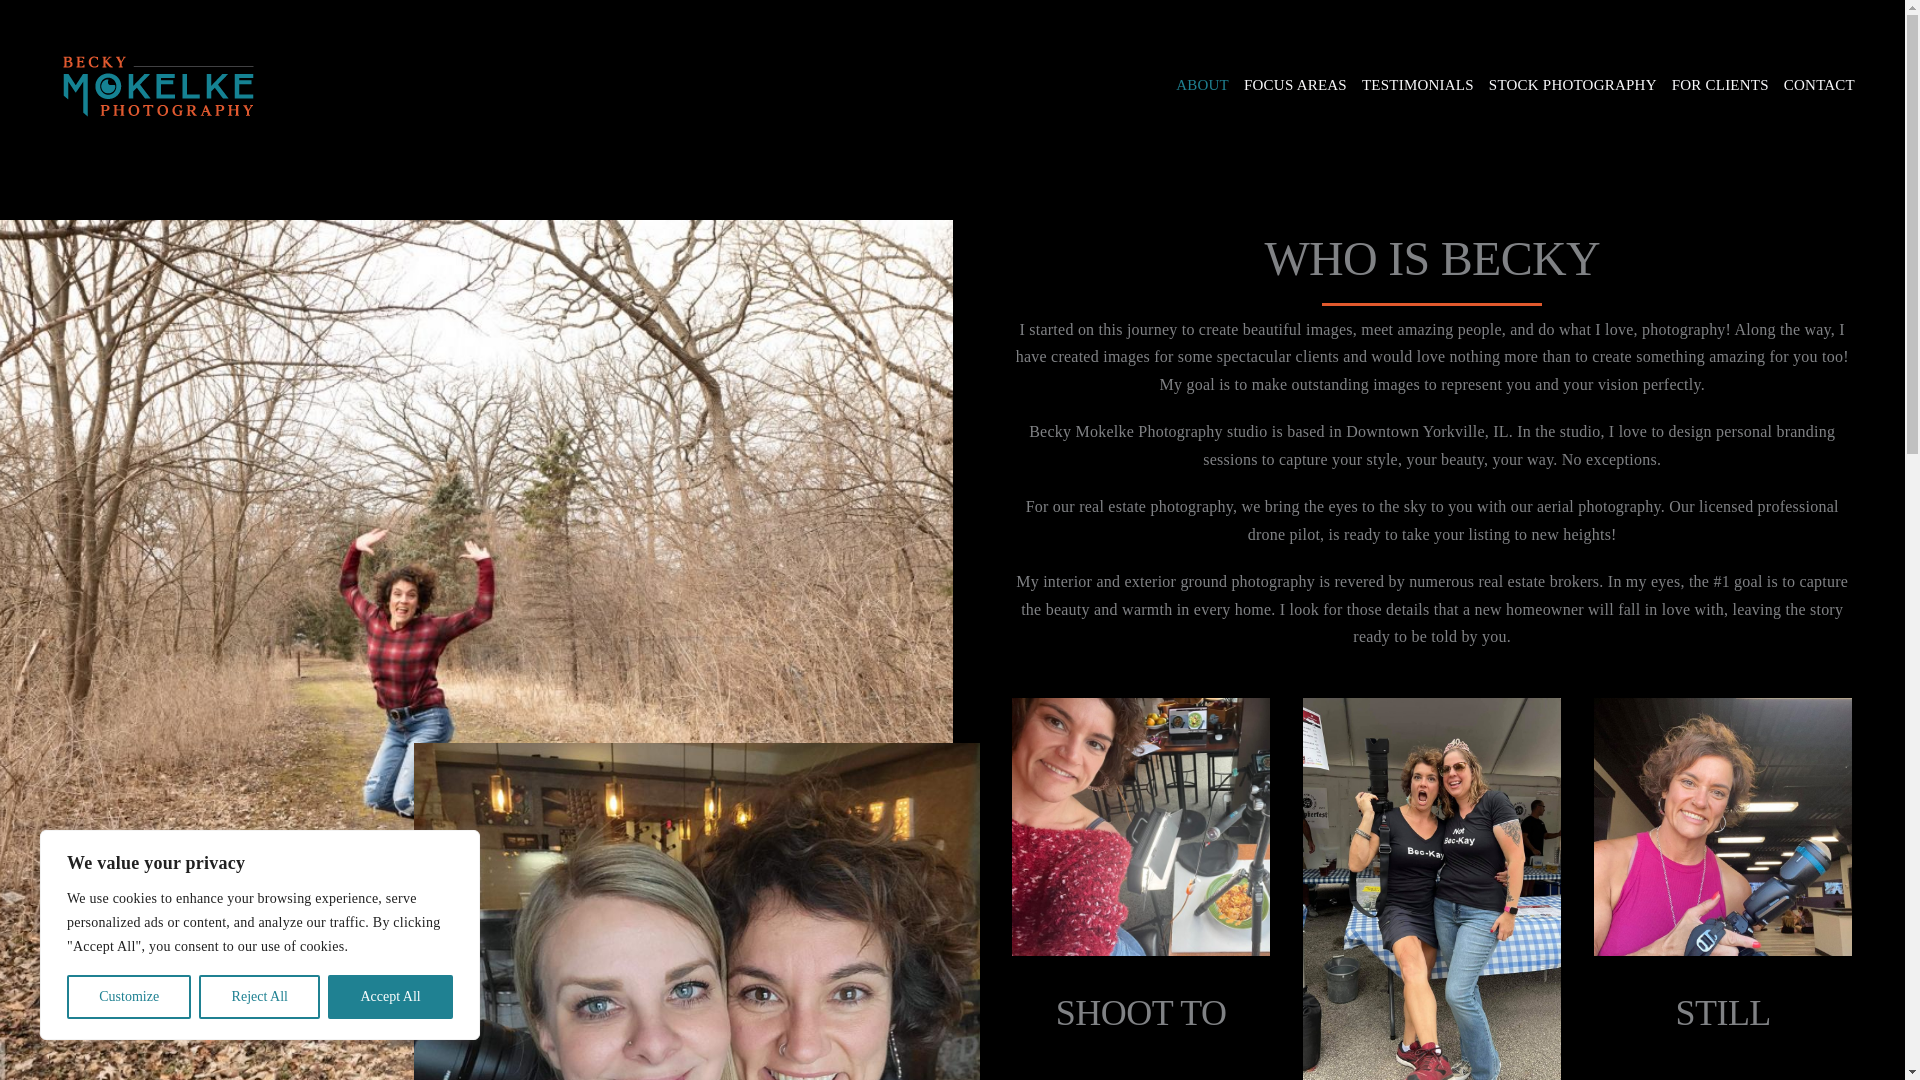 This screenshot has width=1920, height=1080. What do you see at coordinates (696, 912) in the screenshot?
I see `Becky and Sarah` at bounding box center [696, 912].